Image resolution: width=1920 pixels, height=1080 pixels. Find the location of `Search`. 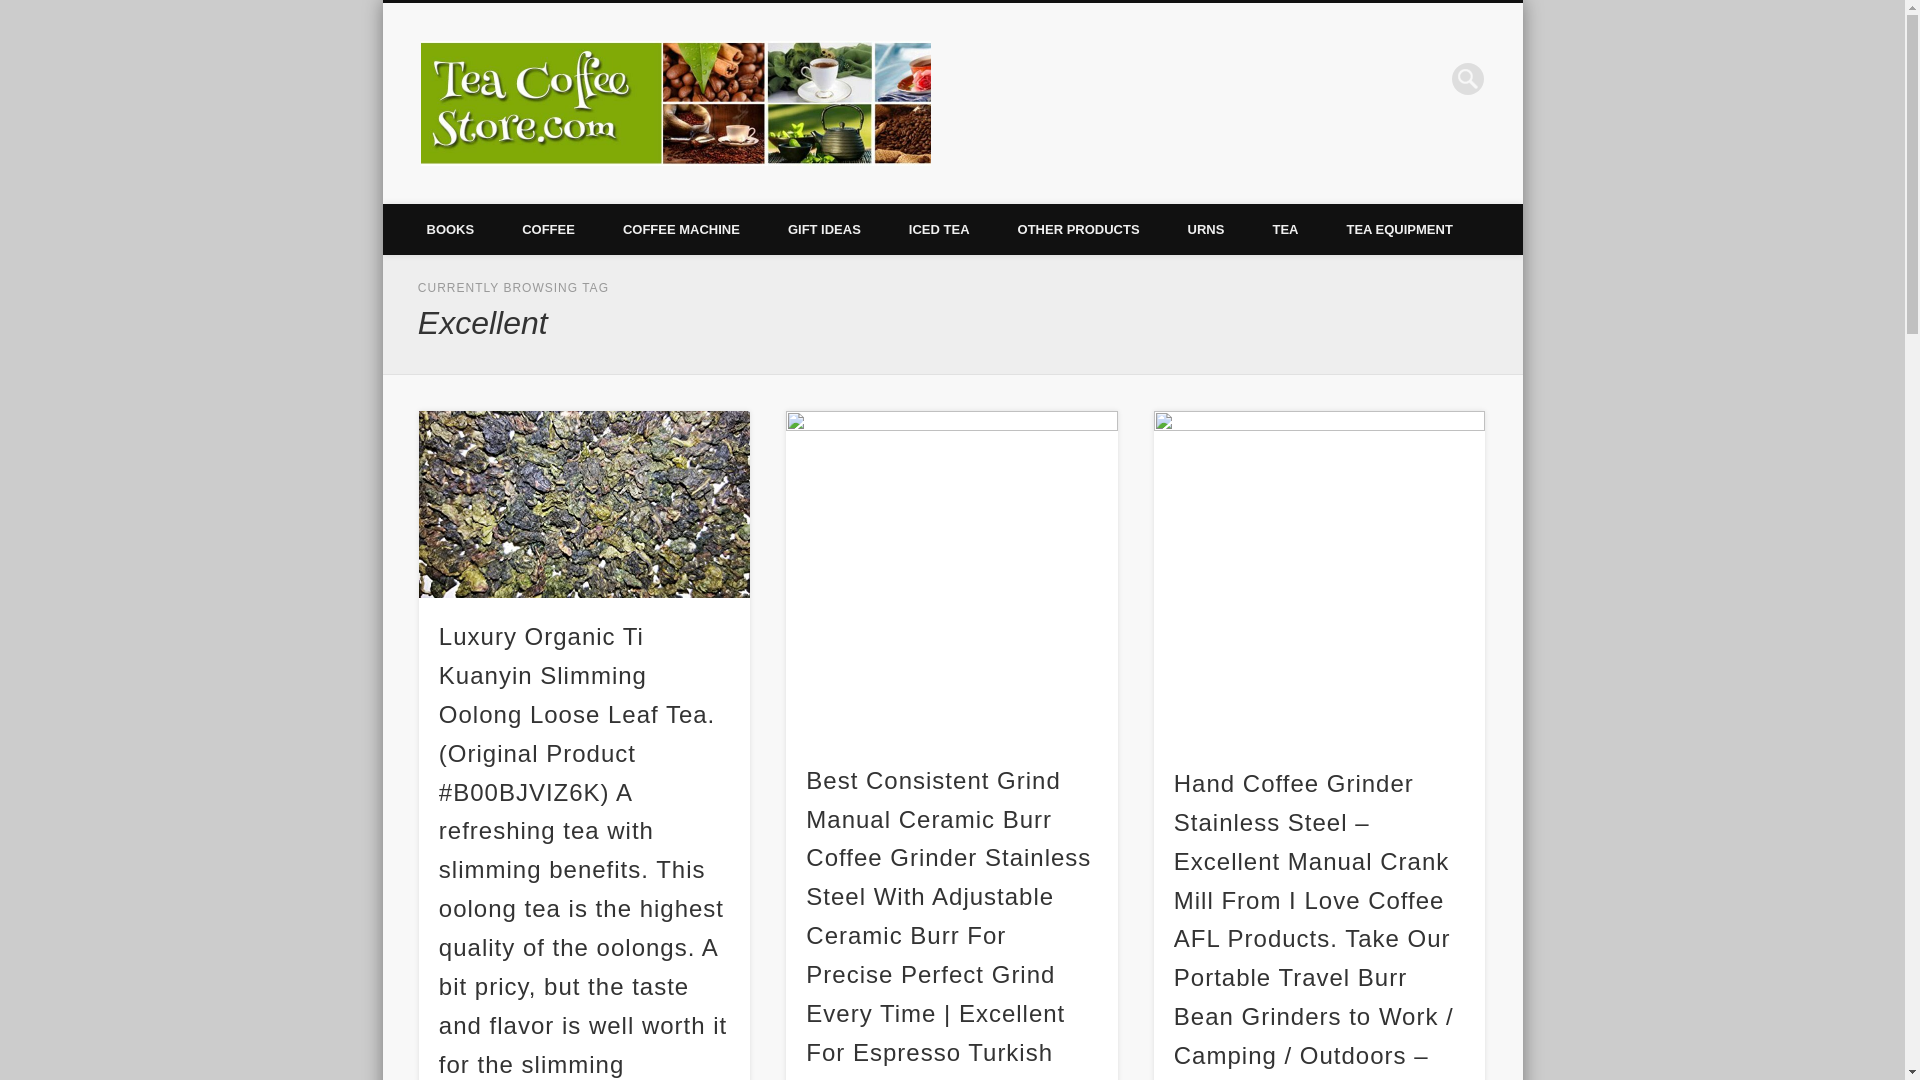

Search is located at coordinates (15, 10).